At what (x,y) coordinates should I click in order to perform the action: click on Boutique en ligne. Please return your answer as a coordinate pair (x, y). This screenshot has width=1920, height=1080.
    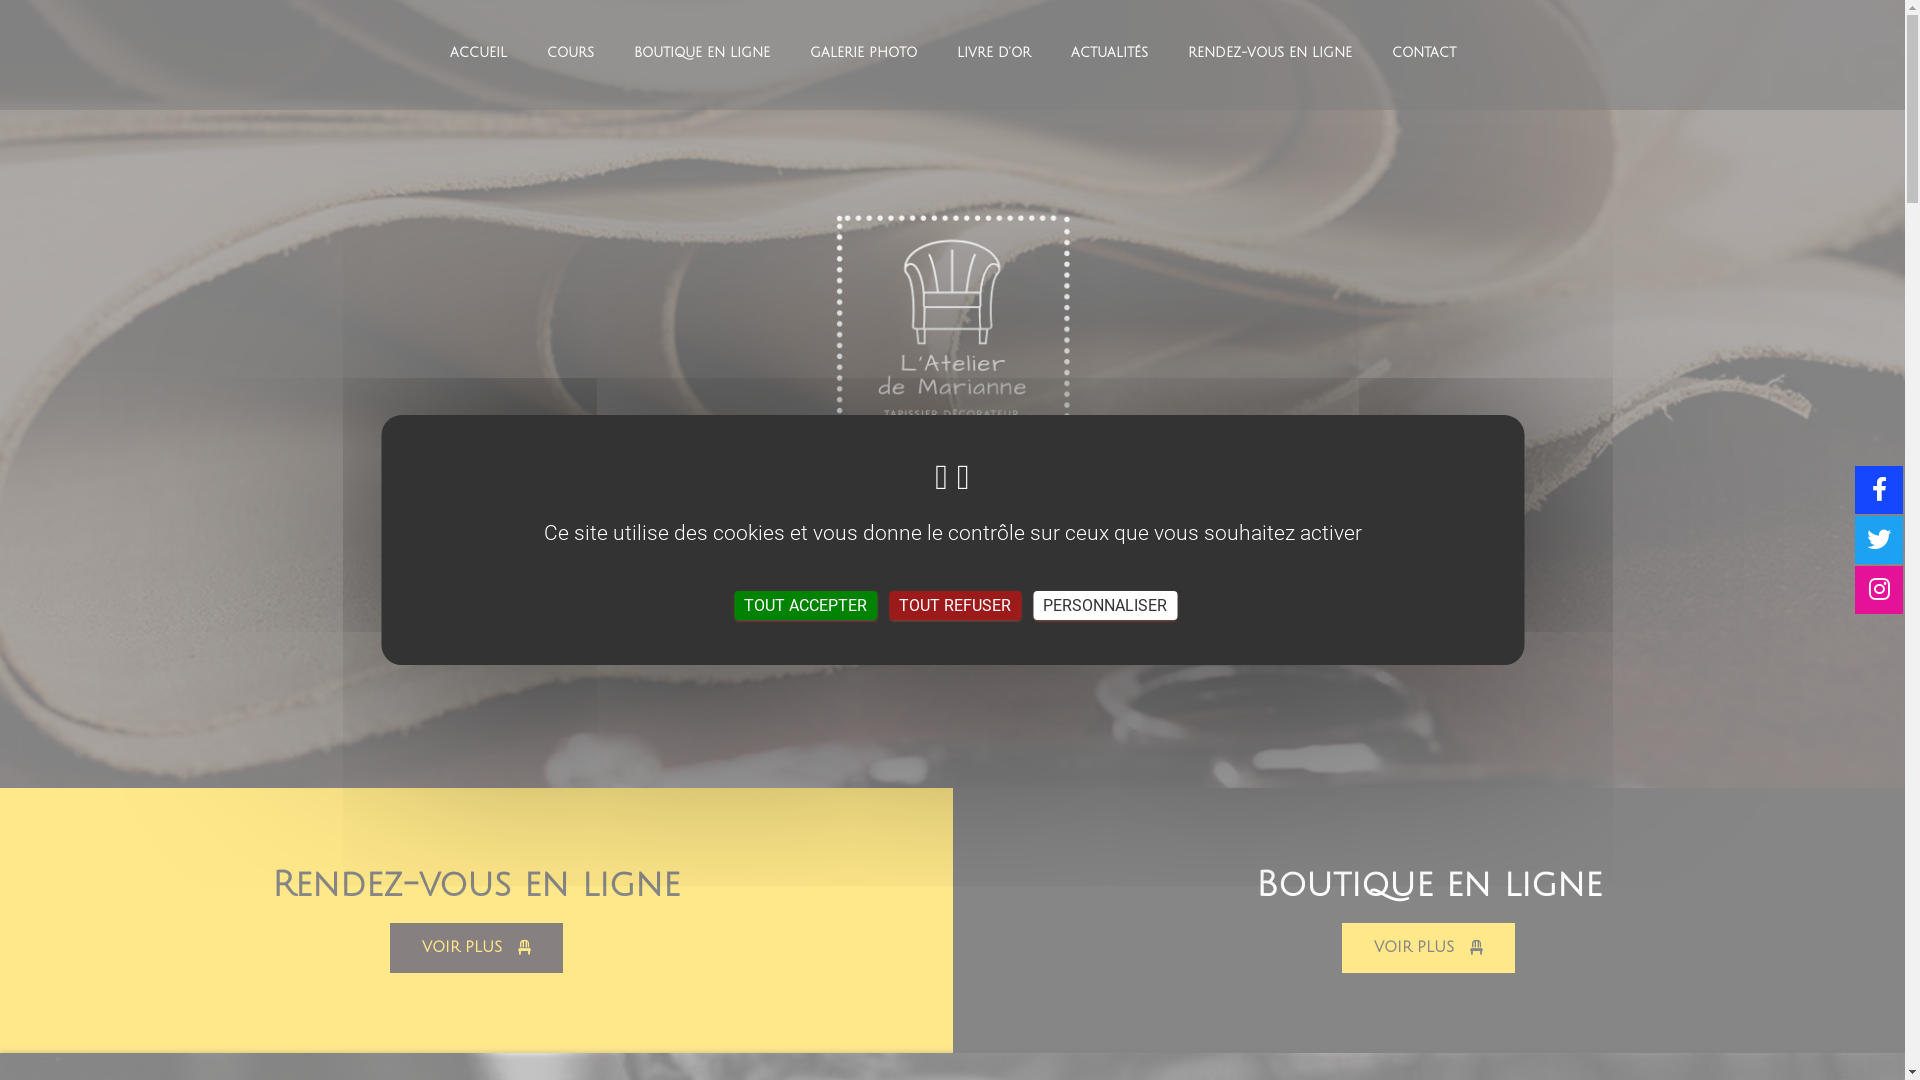
    Looking at the image, I should click on (1429, 885).